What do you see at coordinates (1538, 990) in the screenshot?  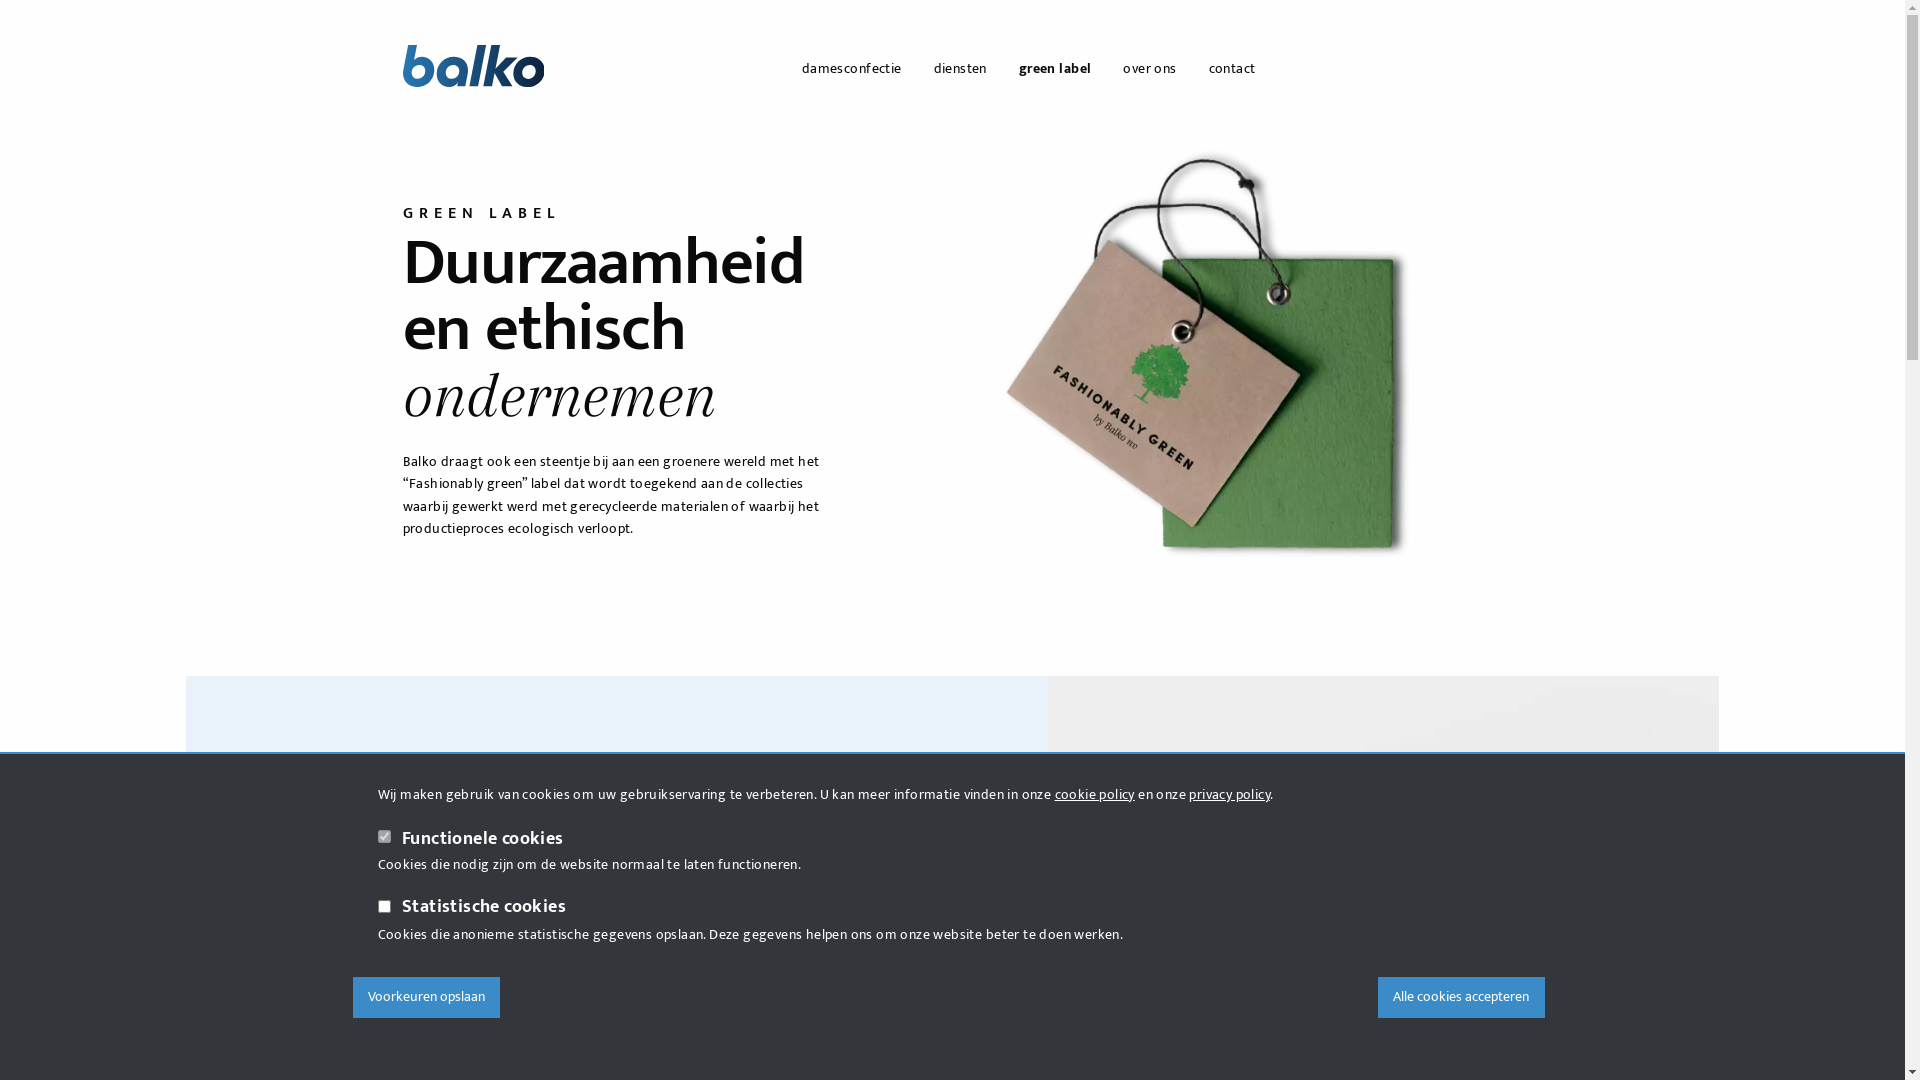 I see `Toestemming intrekken` at bounding box center [1538, 990].